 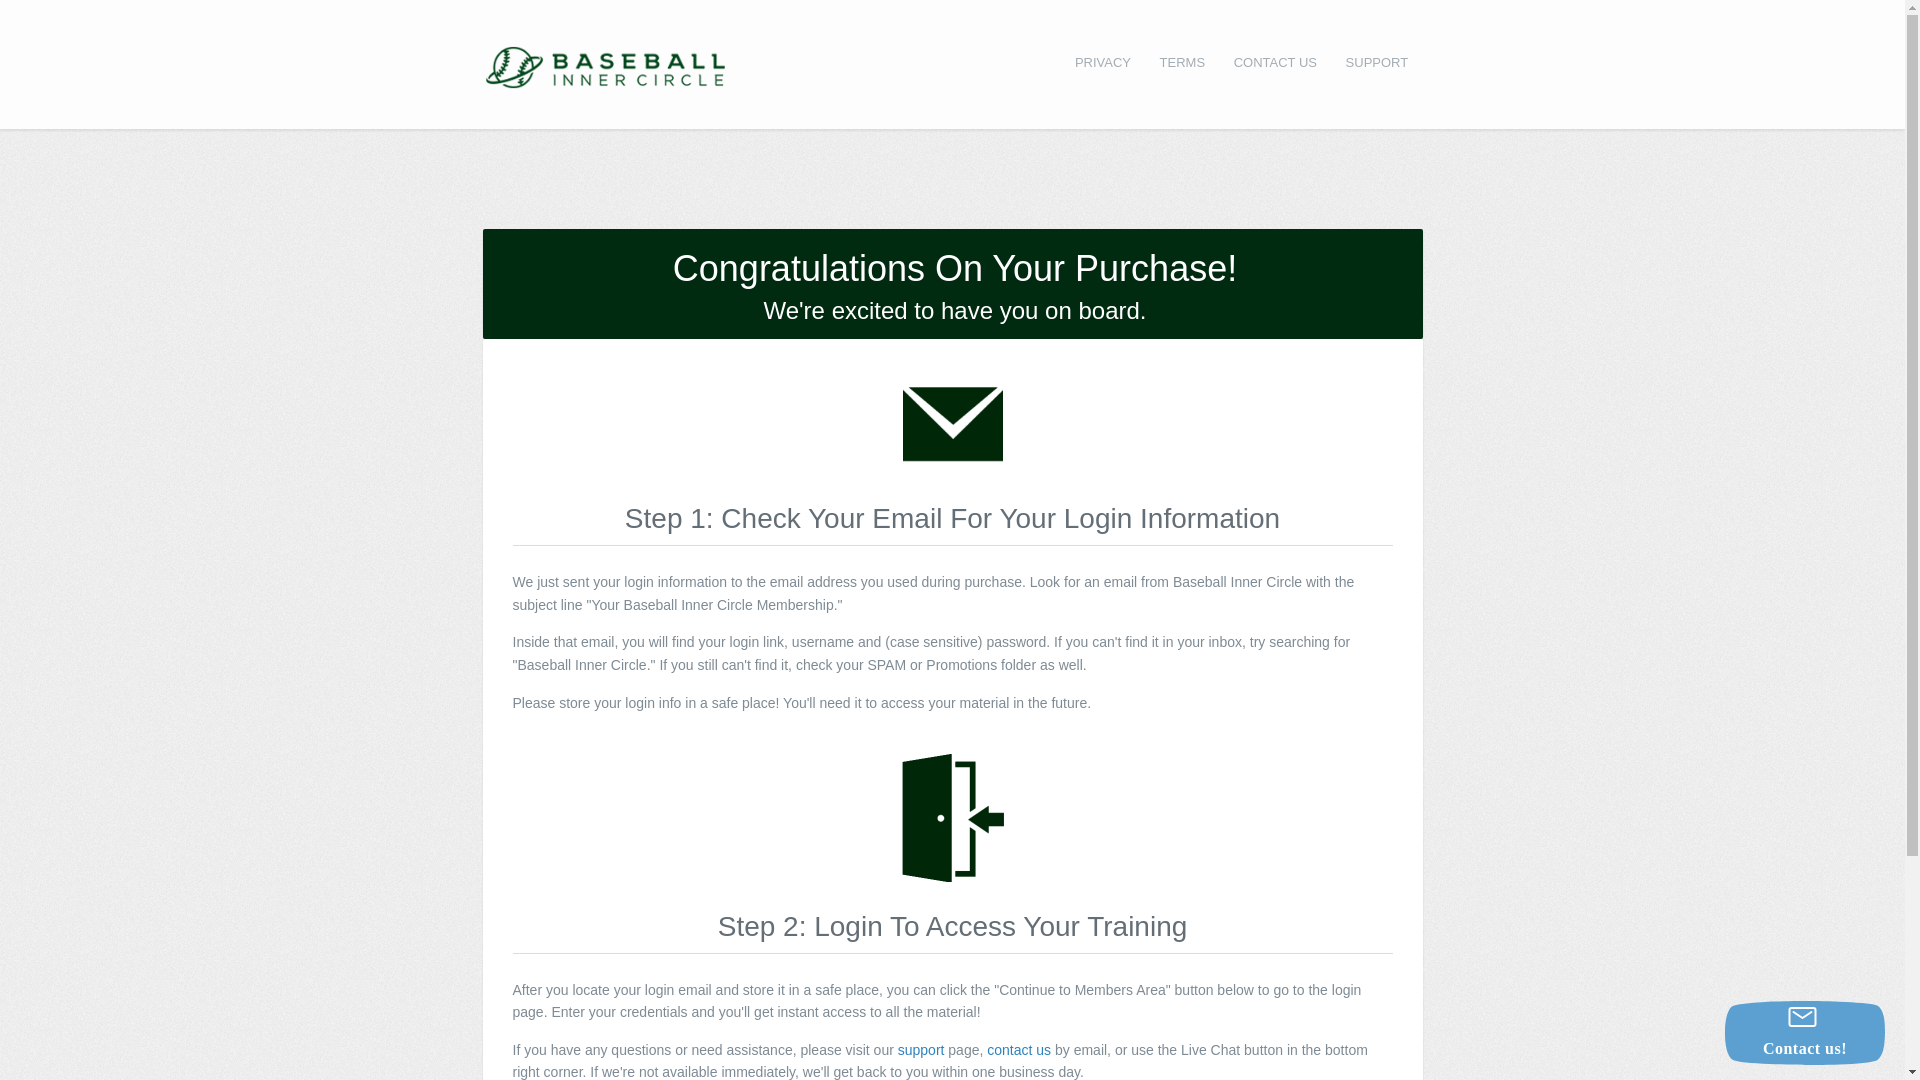 I want to click on TERMS, so click(x=1182, y=62).